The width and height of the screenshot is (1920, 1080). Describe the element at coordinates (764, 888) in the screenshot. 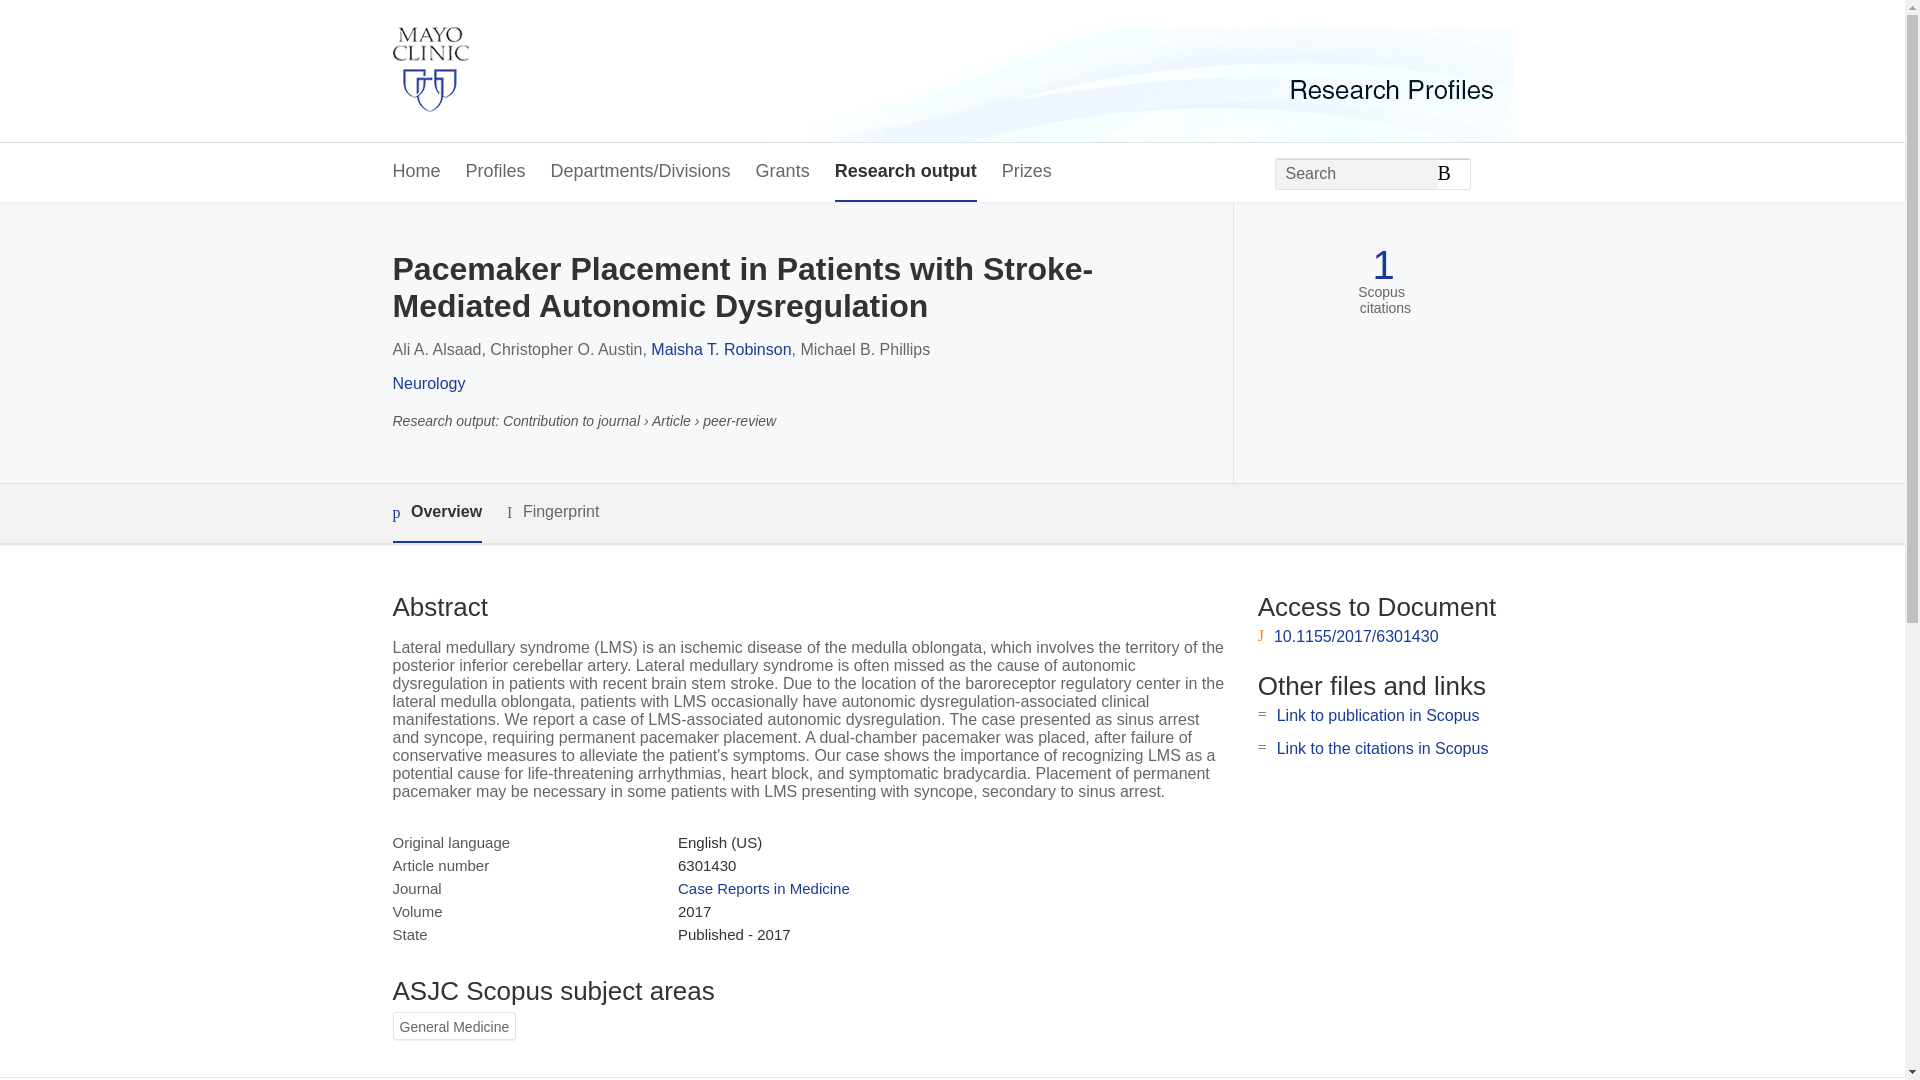

I see `Case Reports in Medicine` at that location.